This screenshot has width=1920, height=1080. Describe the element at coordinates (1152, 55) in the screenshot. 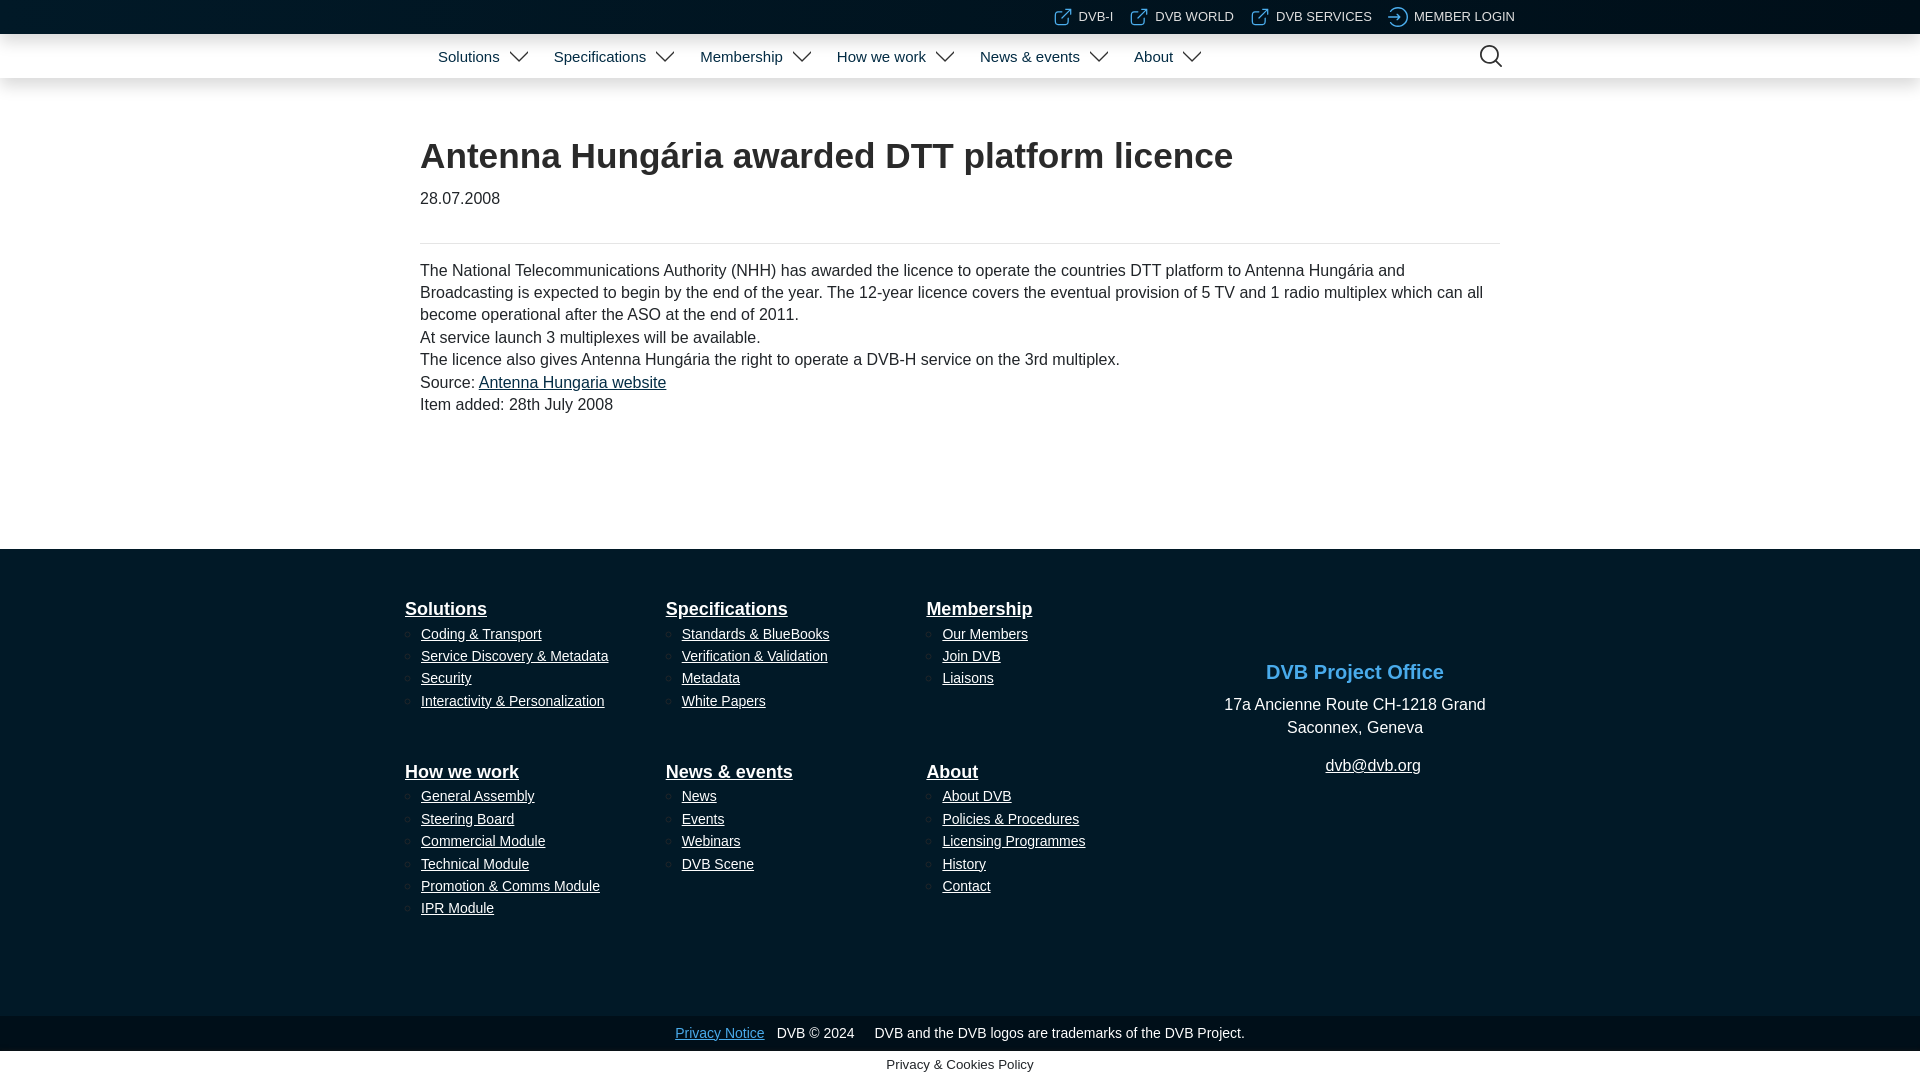

I see `About` at that location.